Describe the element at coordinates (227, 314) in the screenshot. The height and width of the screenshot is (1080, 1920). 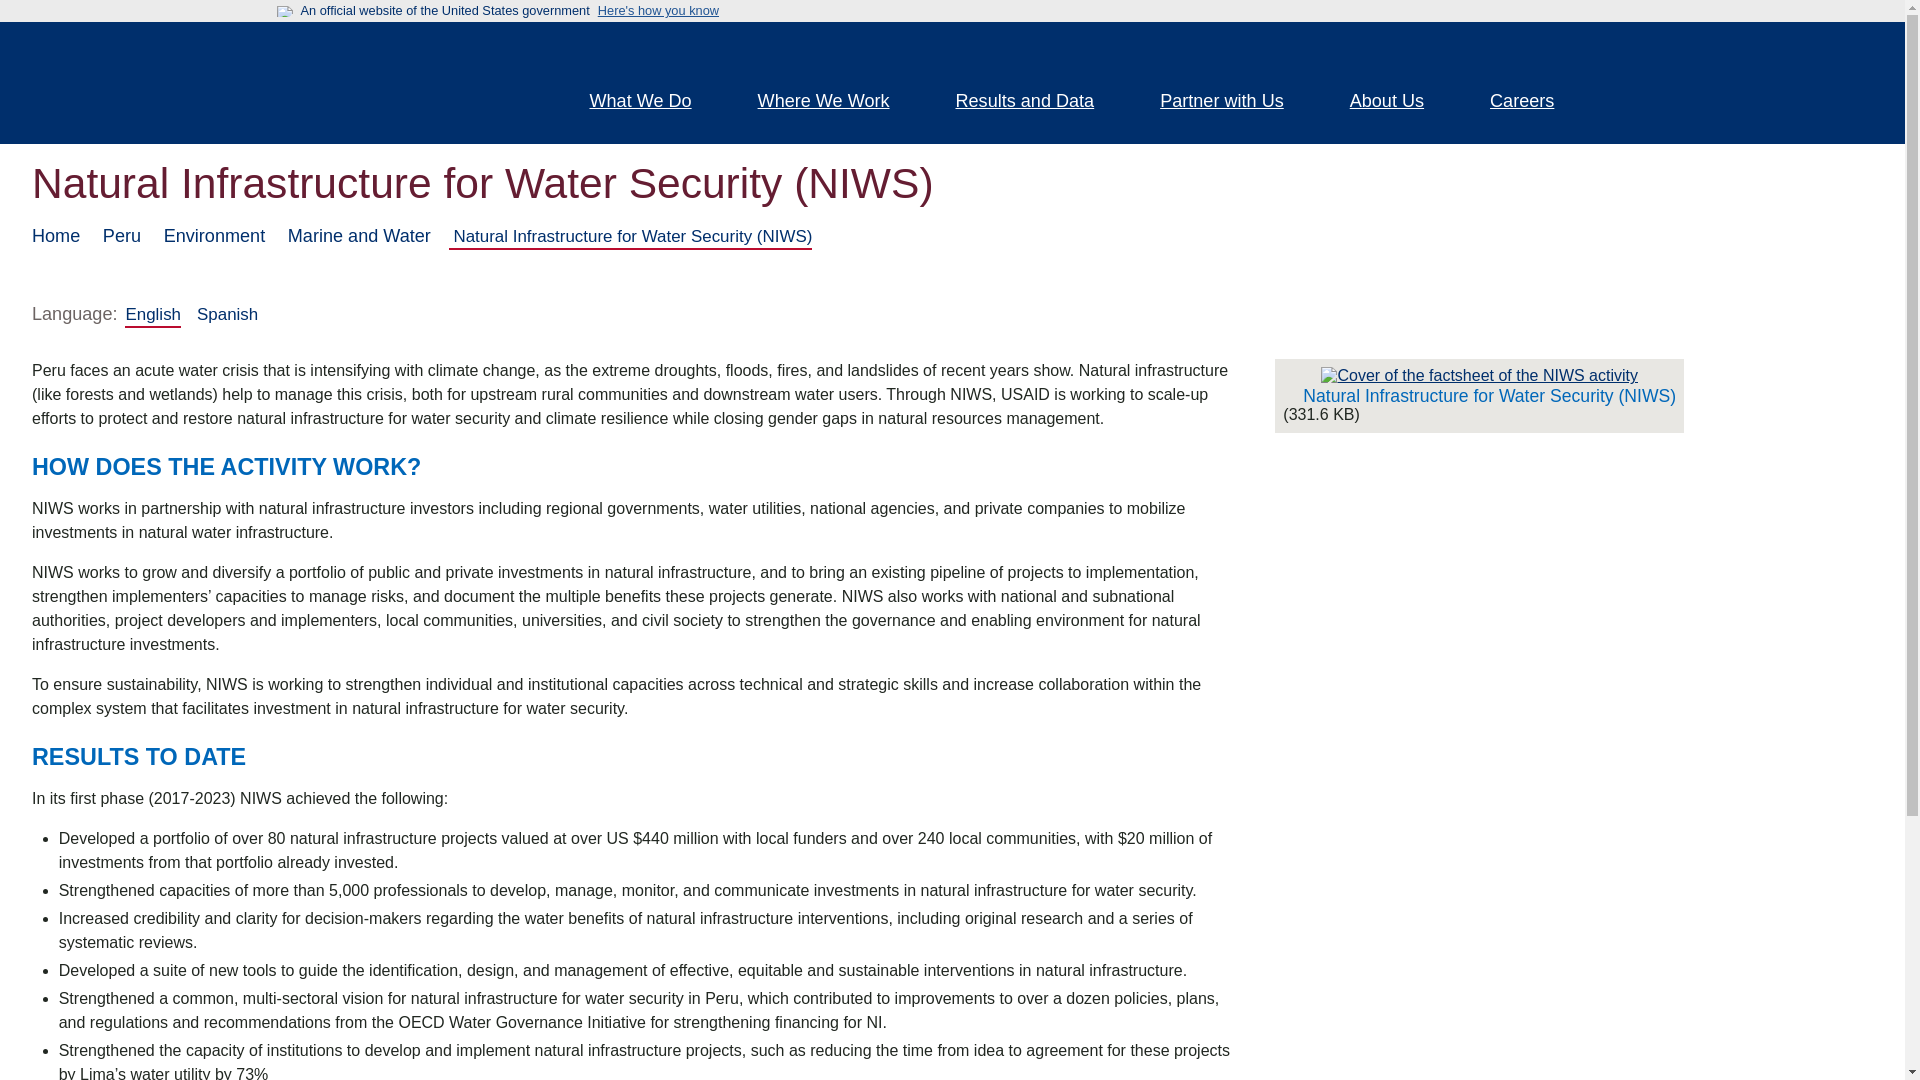
I see `Spanish` at that location.